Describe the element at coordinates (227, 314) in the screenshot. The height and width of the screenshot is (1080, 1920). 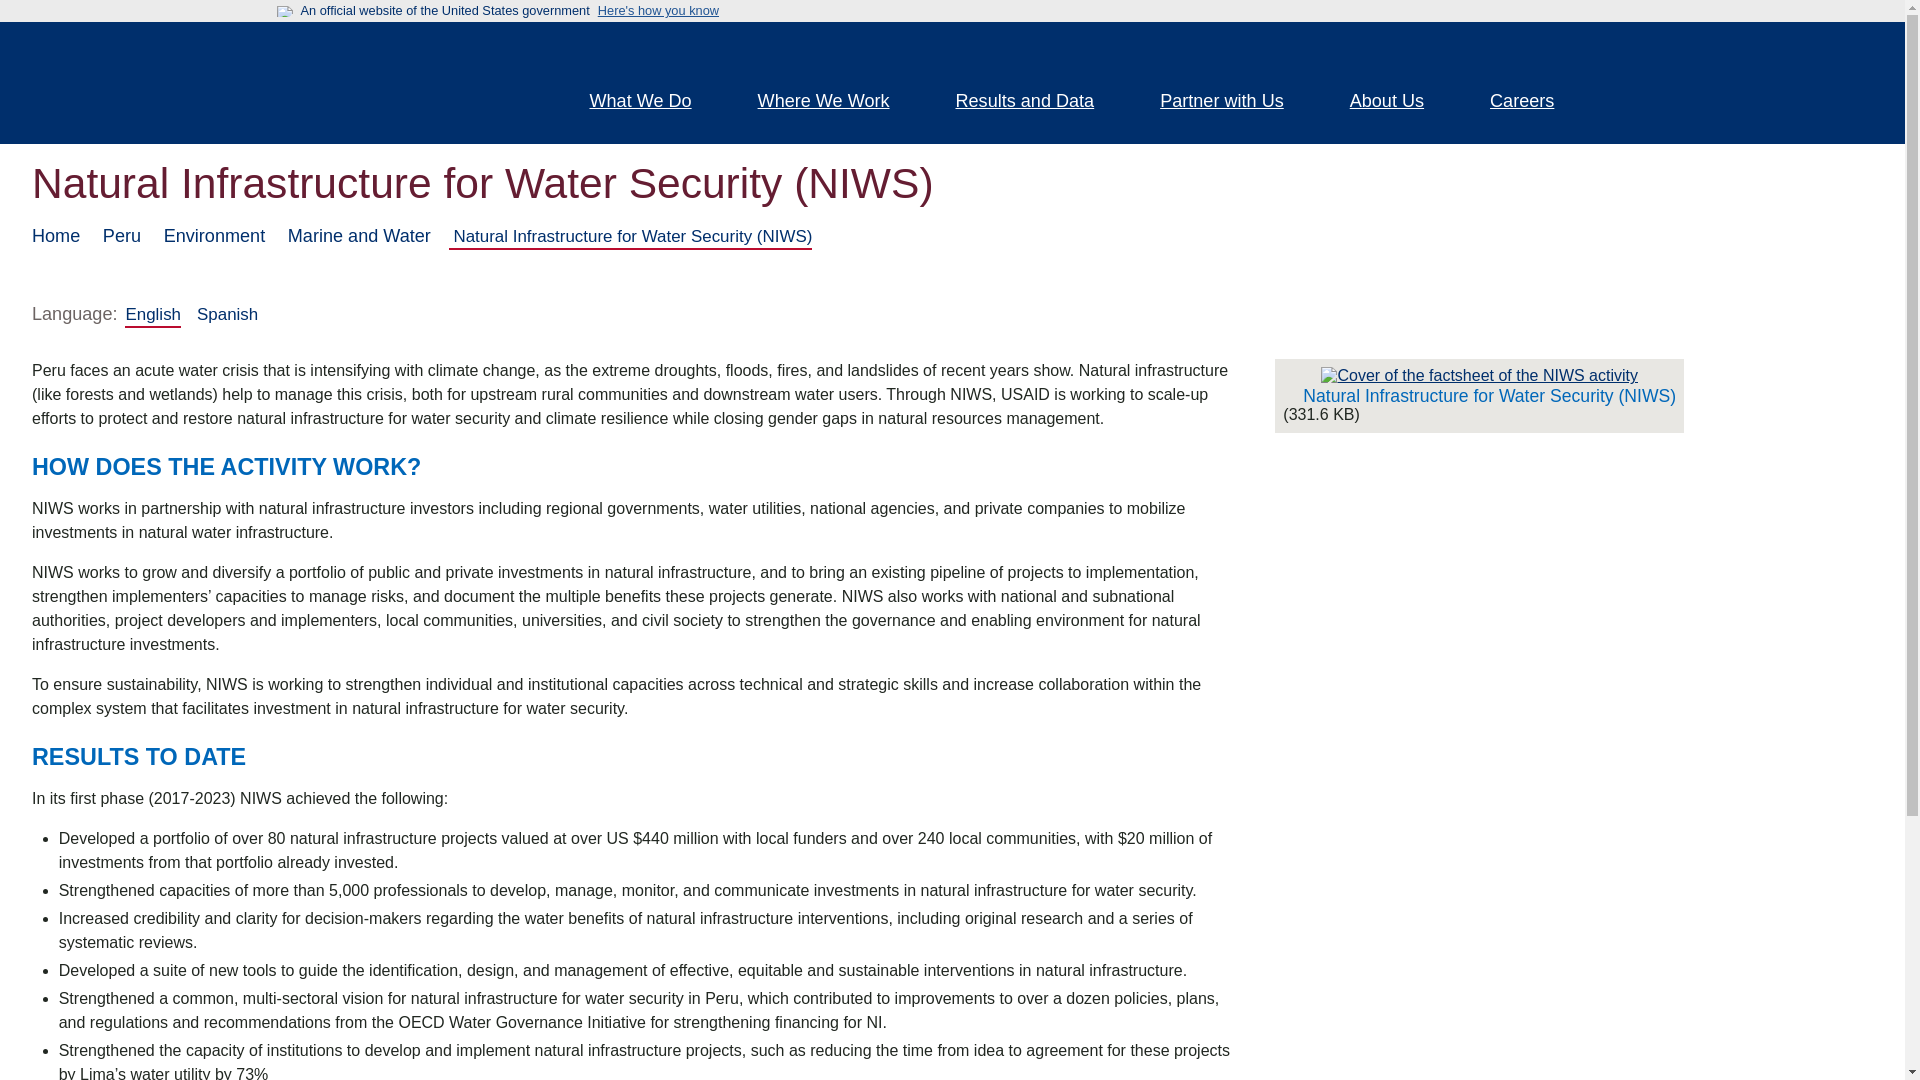
I see `Spanish` at that location.